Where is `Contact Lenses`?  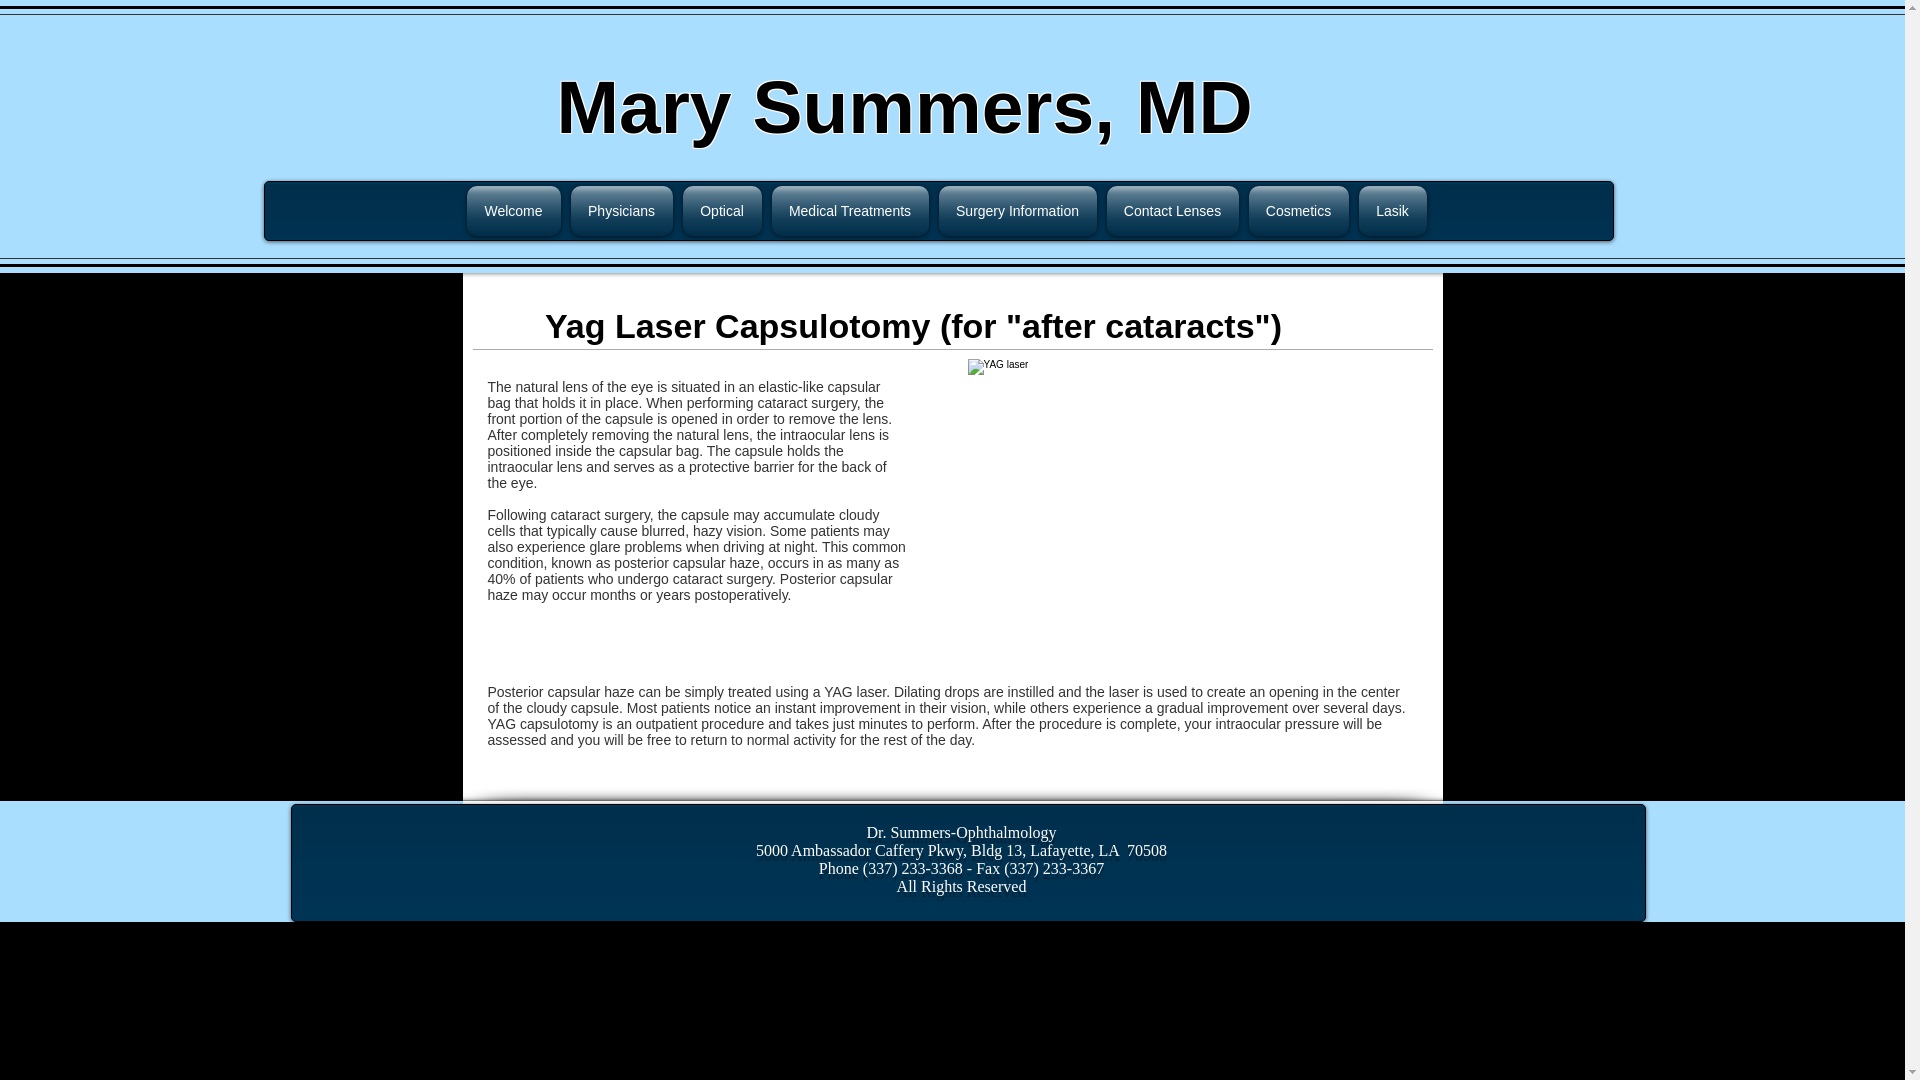 Contact Lenses is located at coordinates (1173, 210).